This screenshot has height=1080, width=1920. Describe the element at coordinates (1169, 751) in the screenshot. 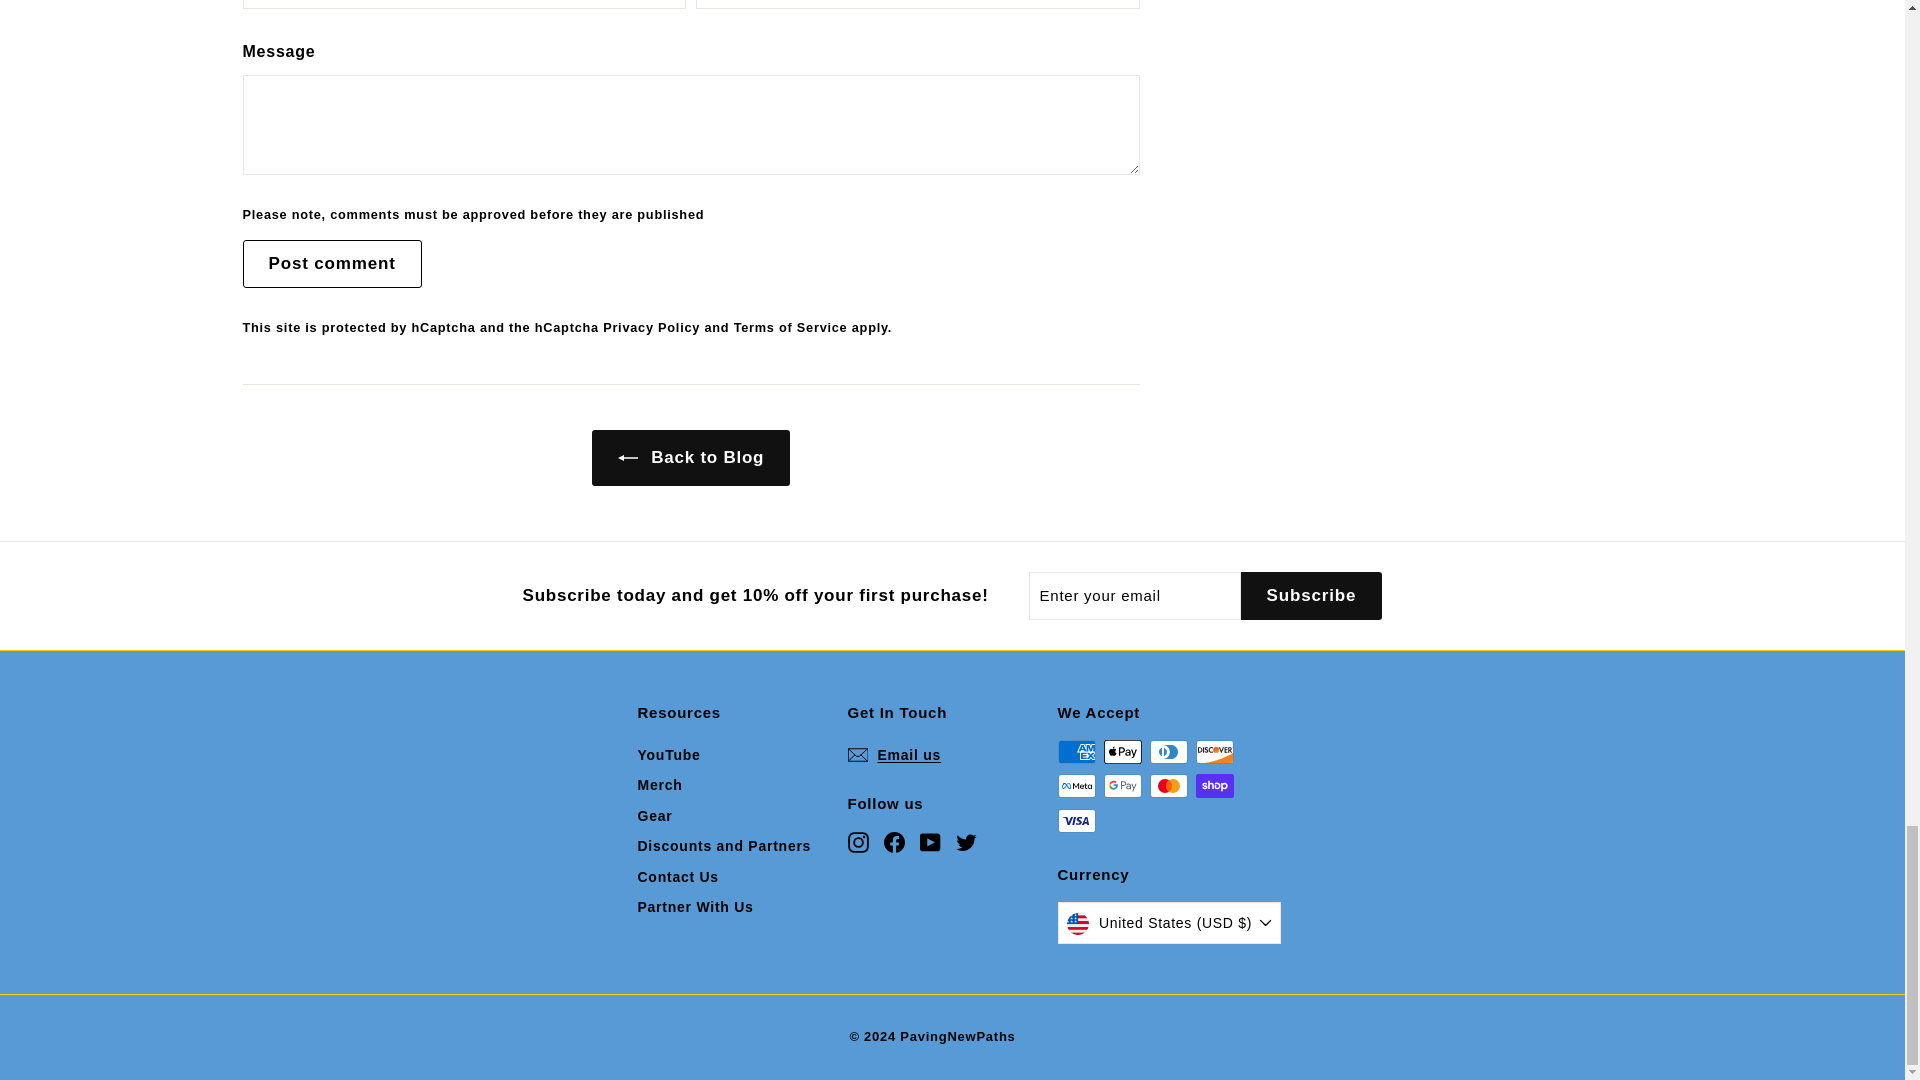

I see `Diners Club` at that location.